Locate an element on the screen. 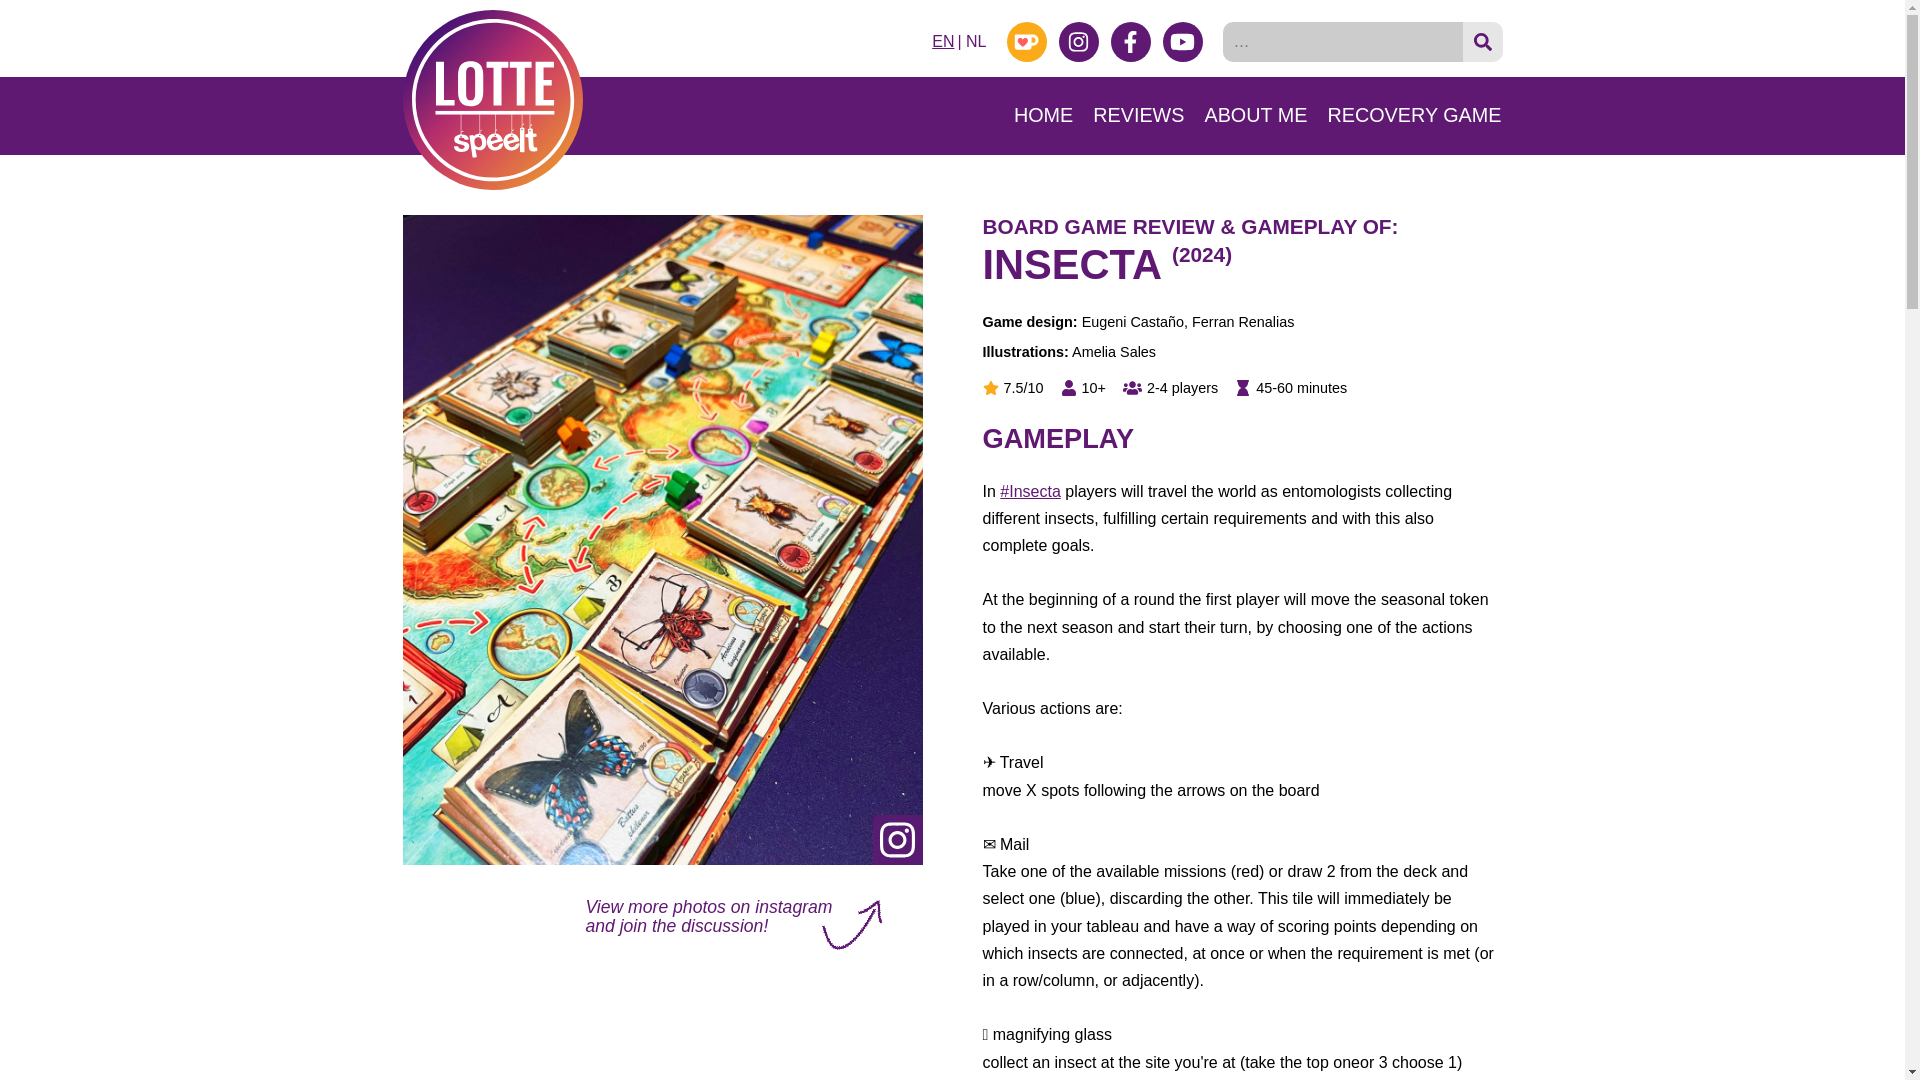 Image resolution: width=1920 pixels, height=1080 pixels. Follow me on Facebook is located at coordinates (1130, 41).